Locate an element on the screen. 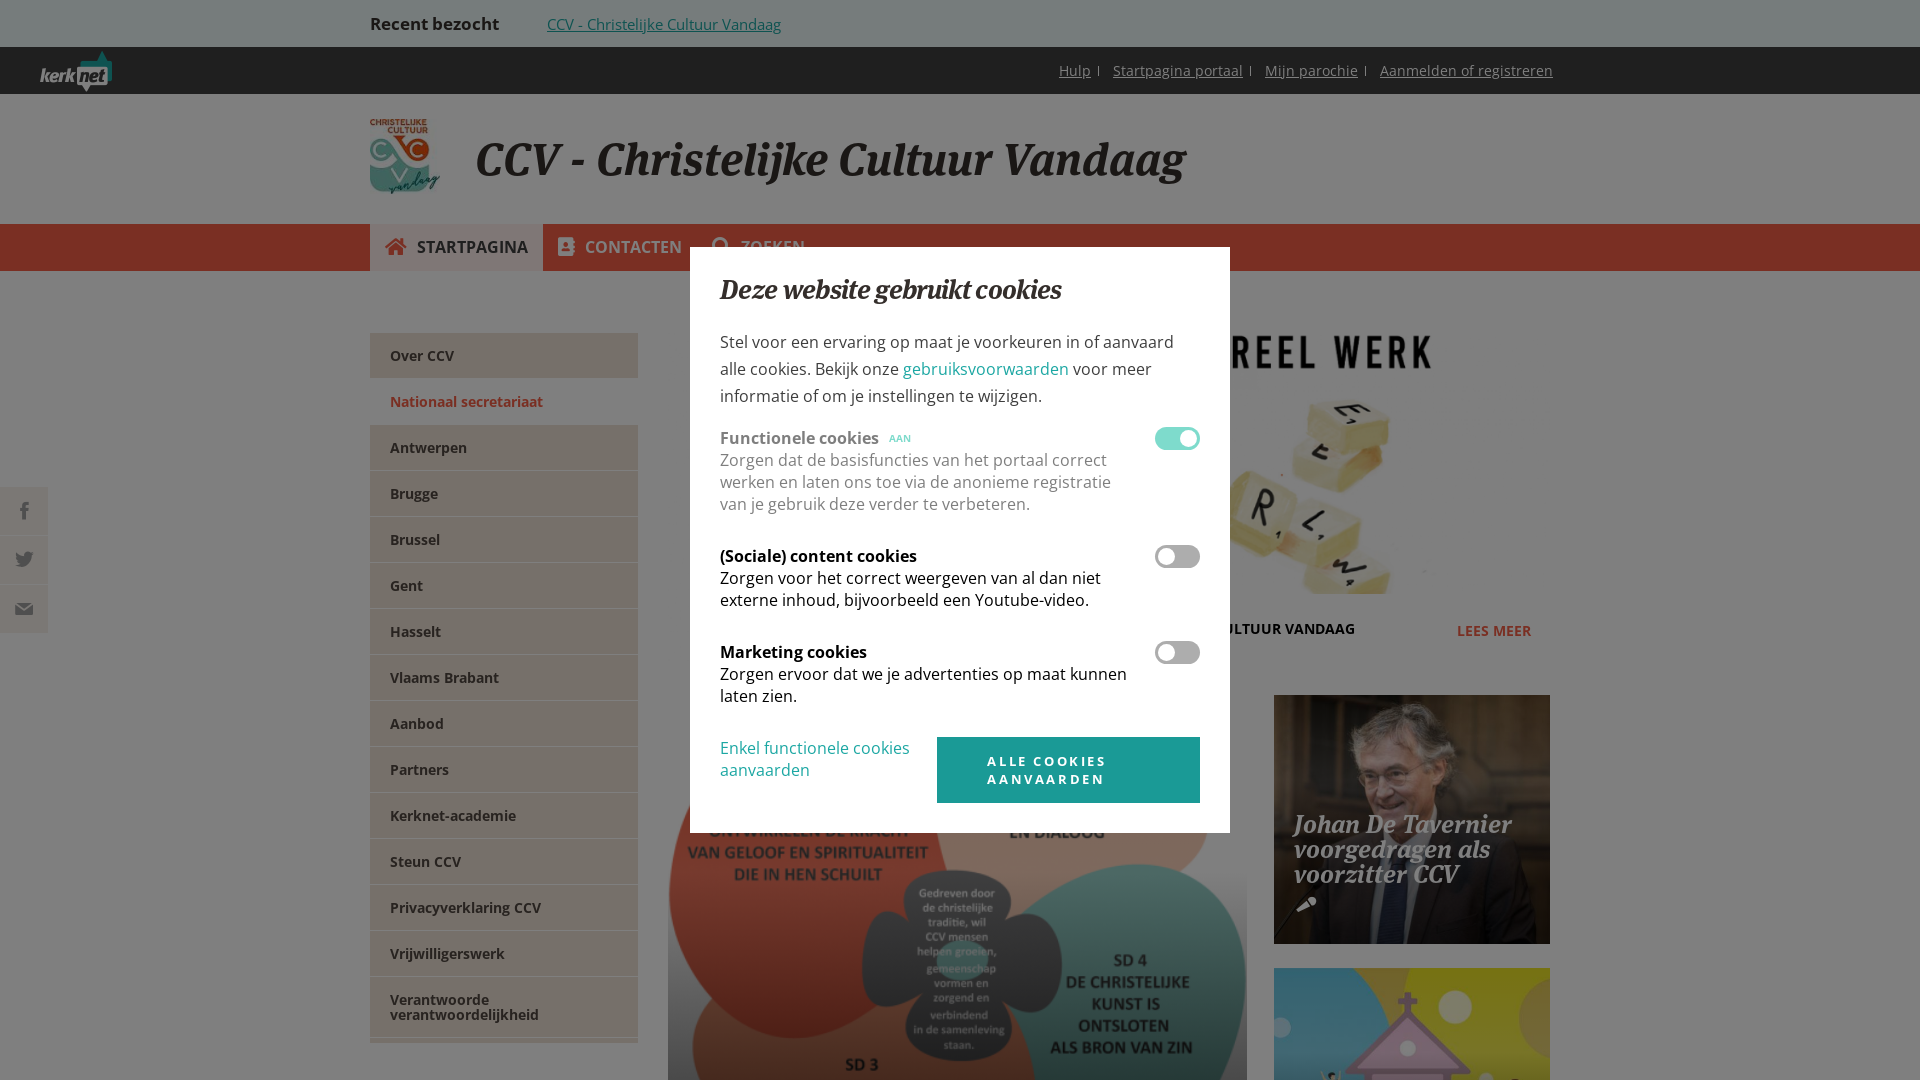 This screenshot has width=1920, height=1080. Vrijwilligerswerk is located at coordinates (504, 954).